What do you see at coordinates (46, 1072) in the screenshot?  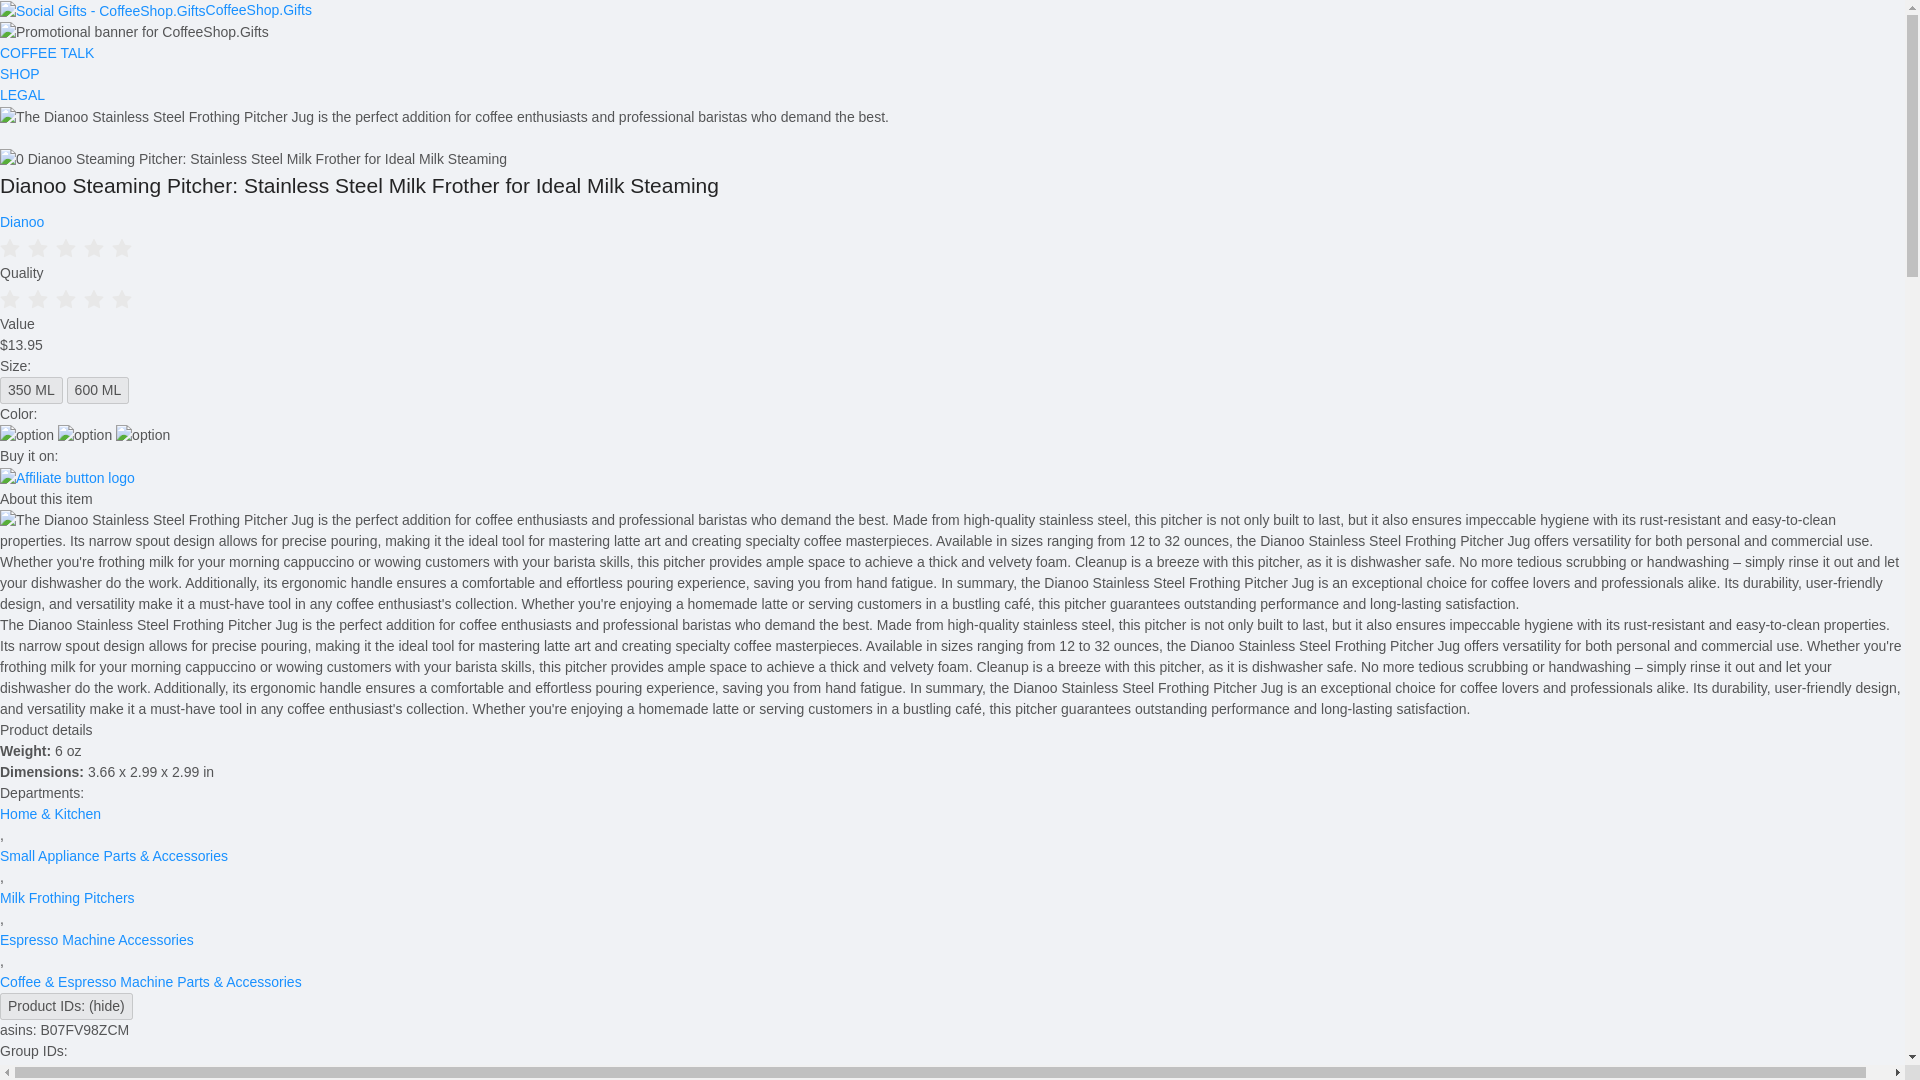 I see `B07FVVYVTW` at bounding box center [46, 1072].